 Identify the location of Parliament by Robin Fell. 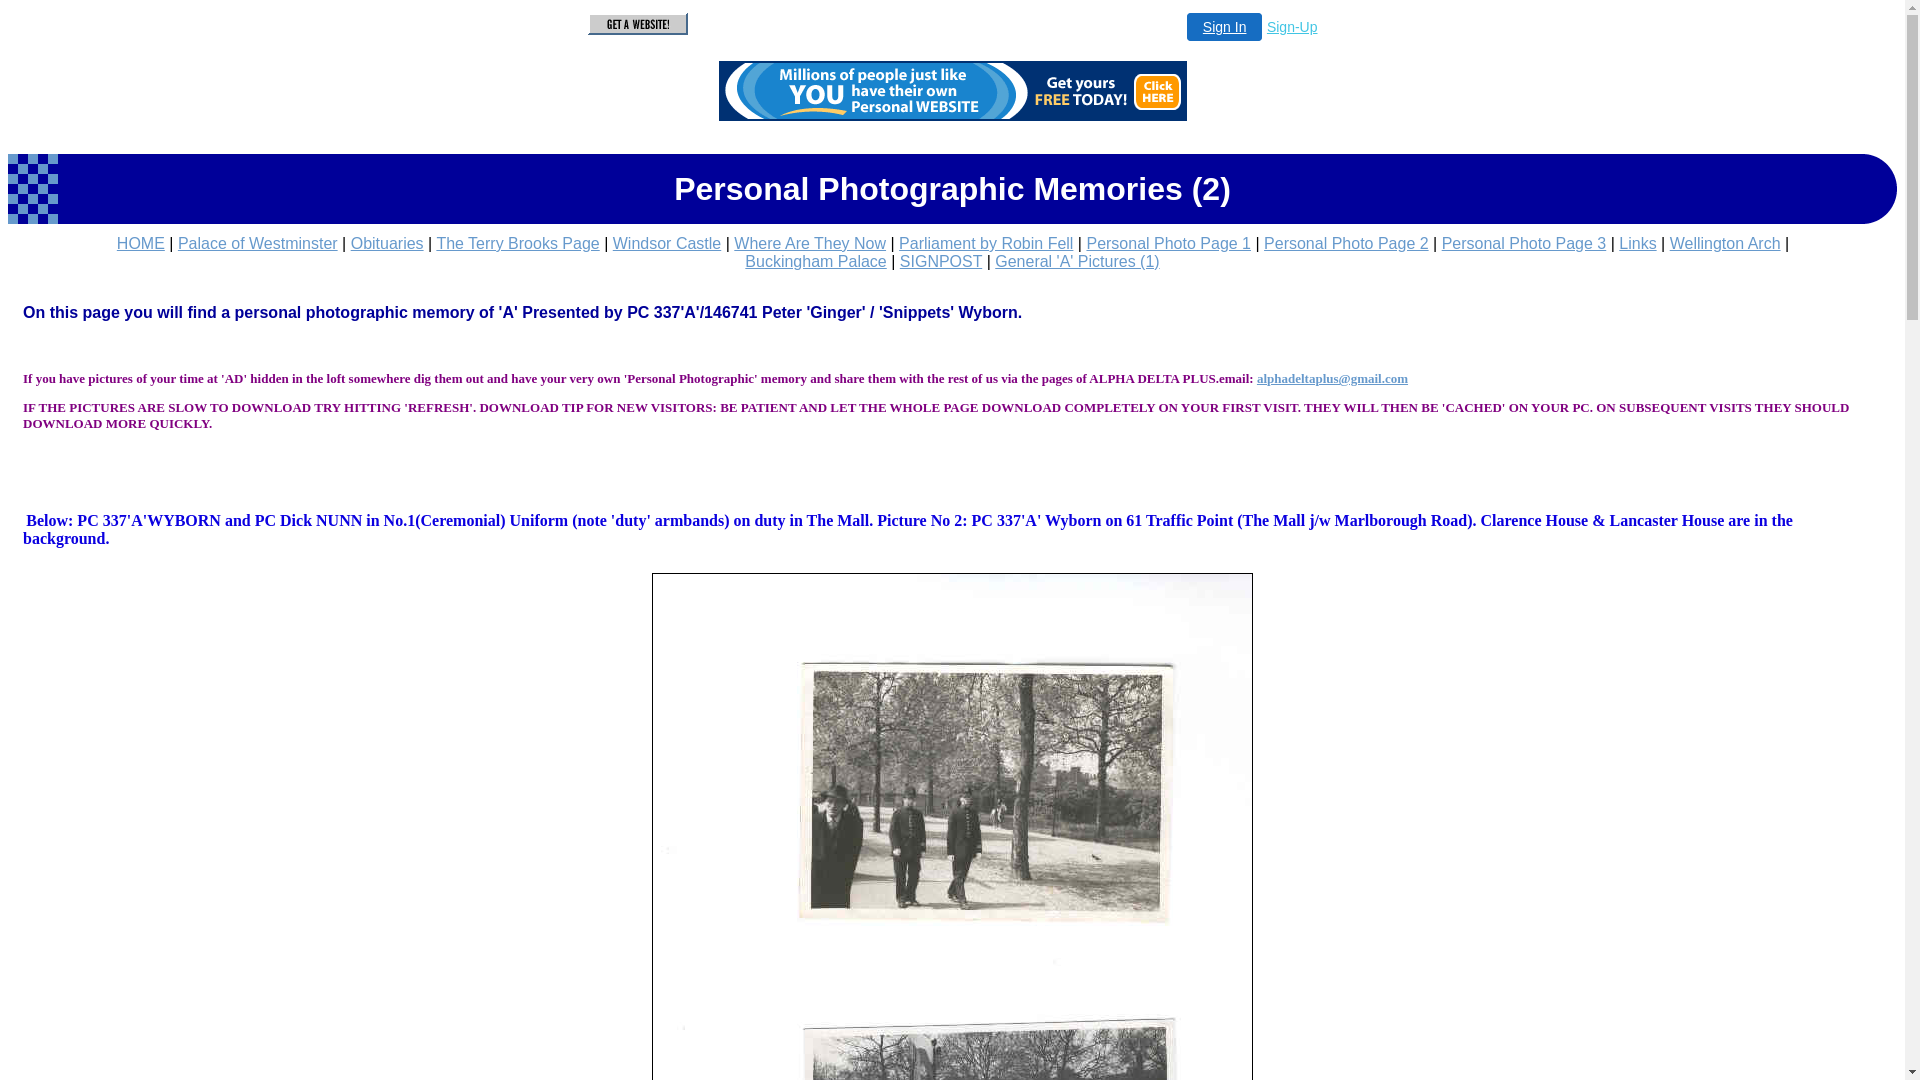
(986, 244).